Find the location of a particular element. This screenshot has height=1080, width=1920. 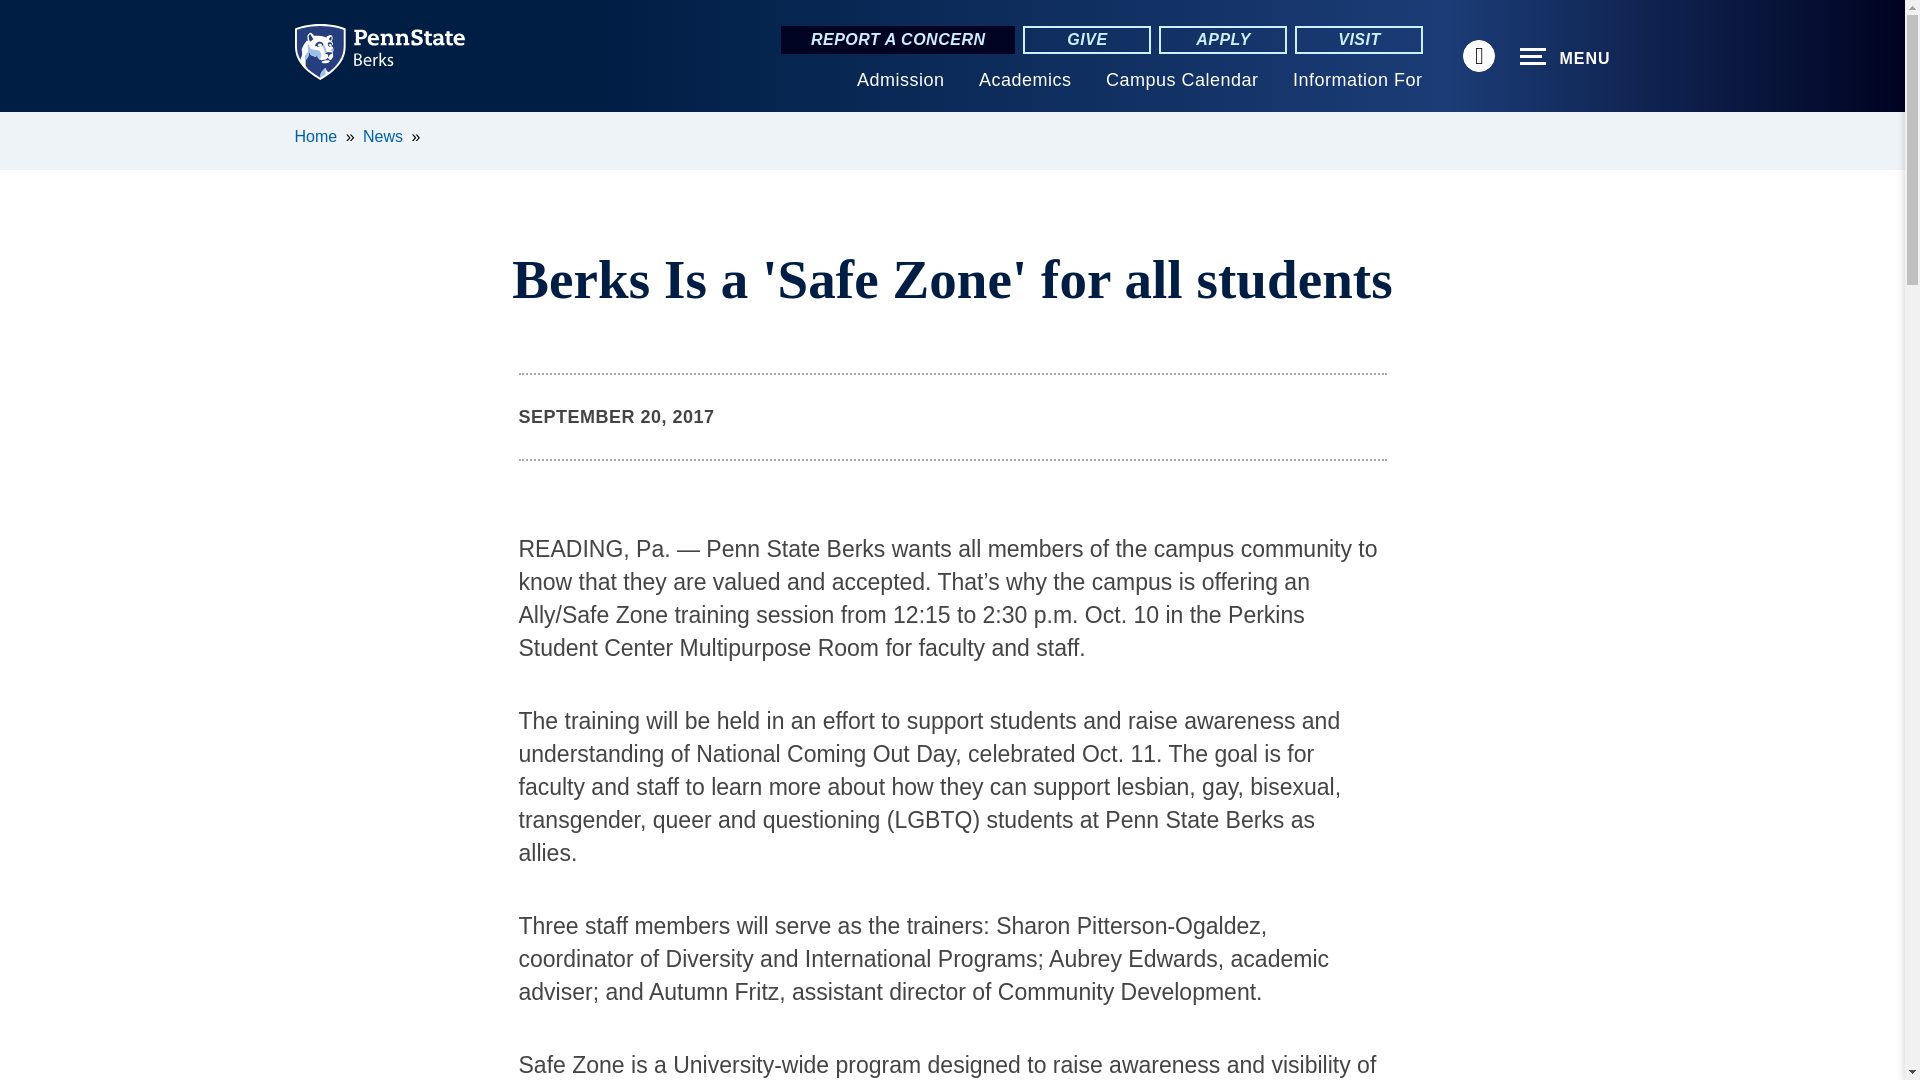

REPORT A CONCERN is located at coordinates (898, 40).